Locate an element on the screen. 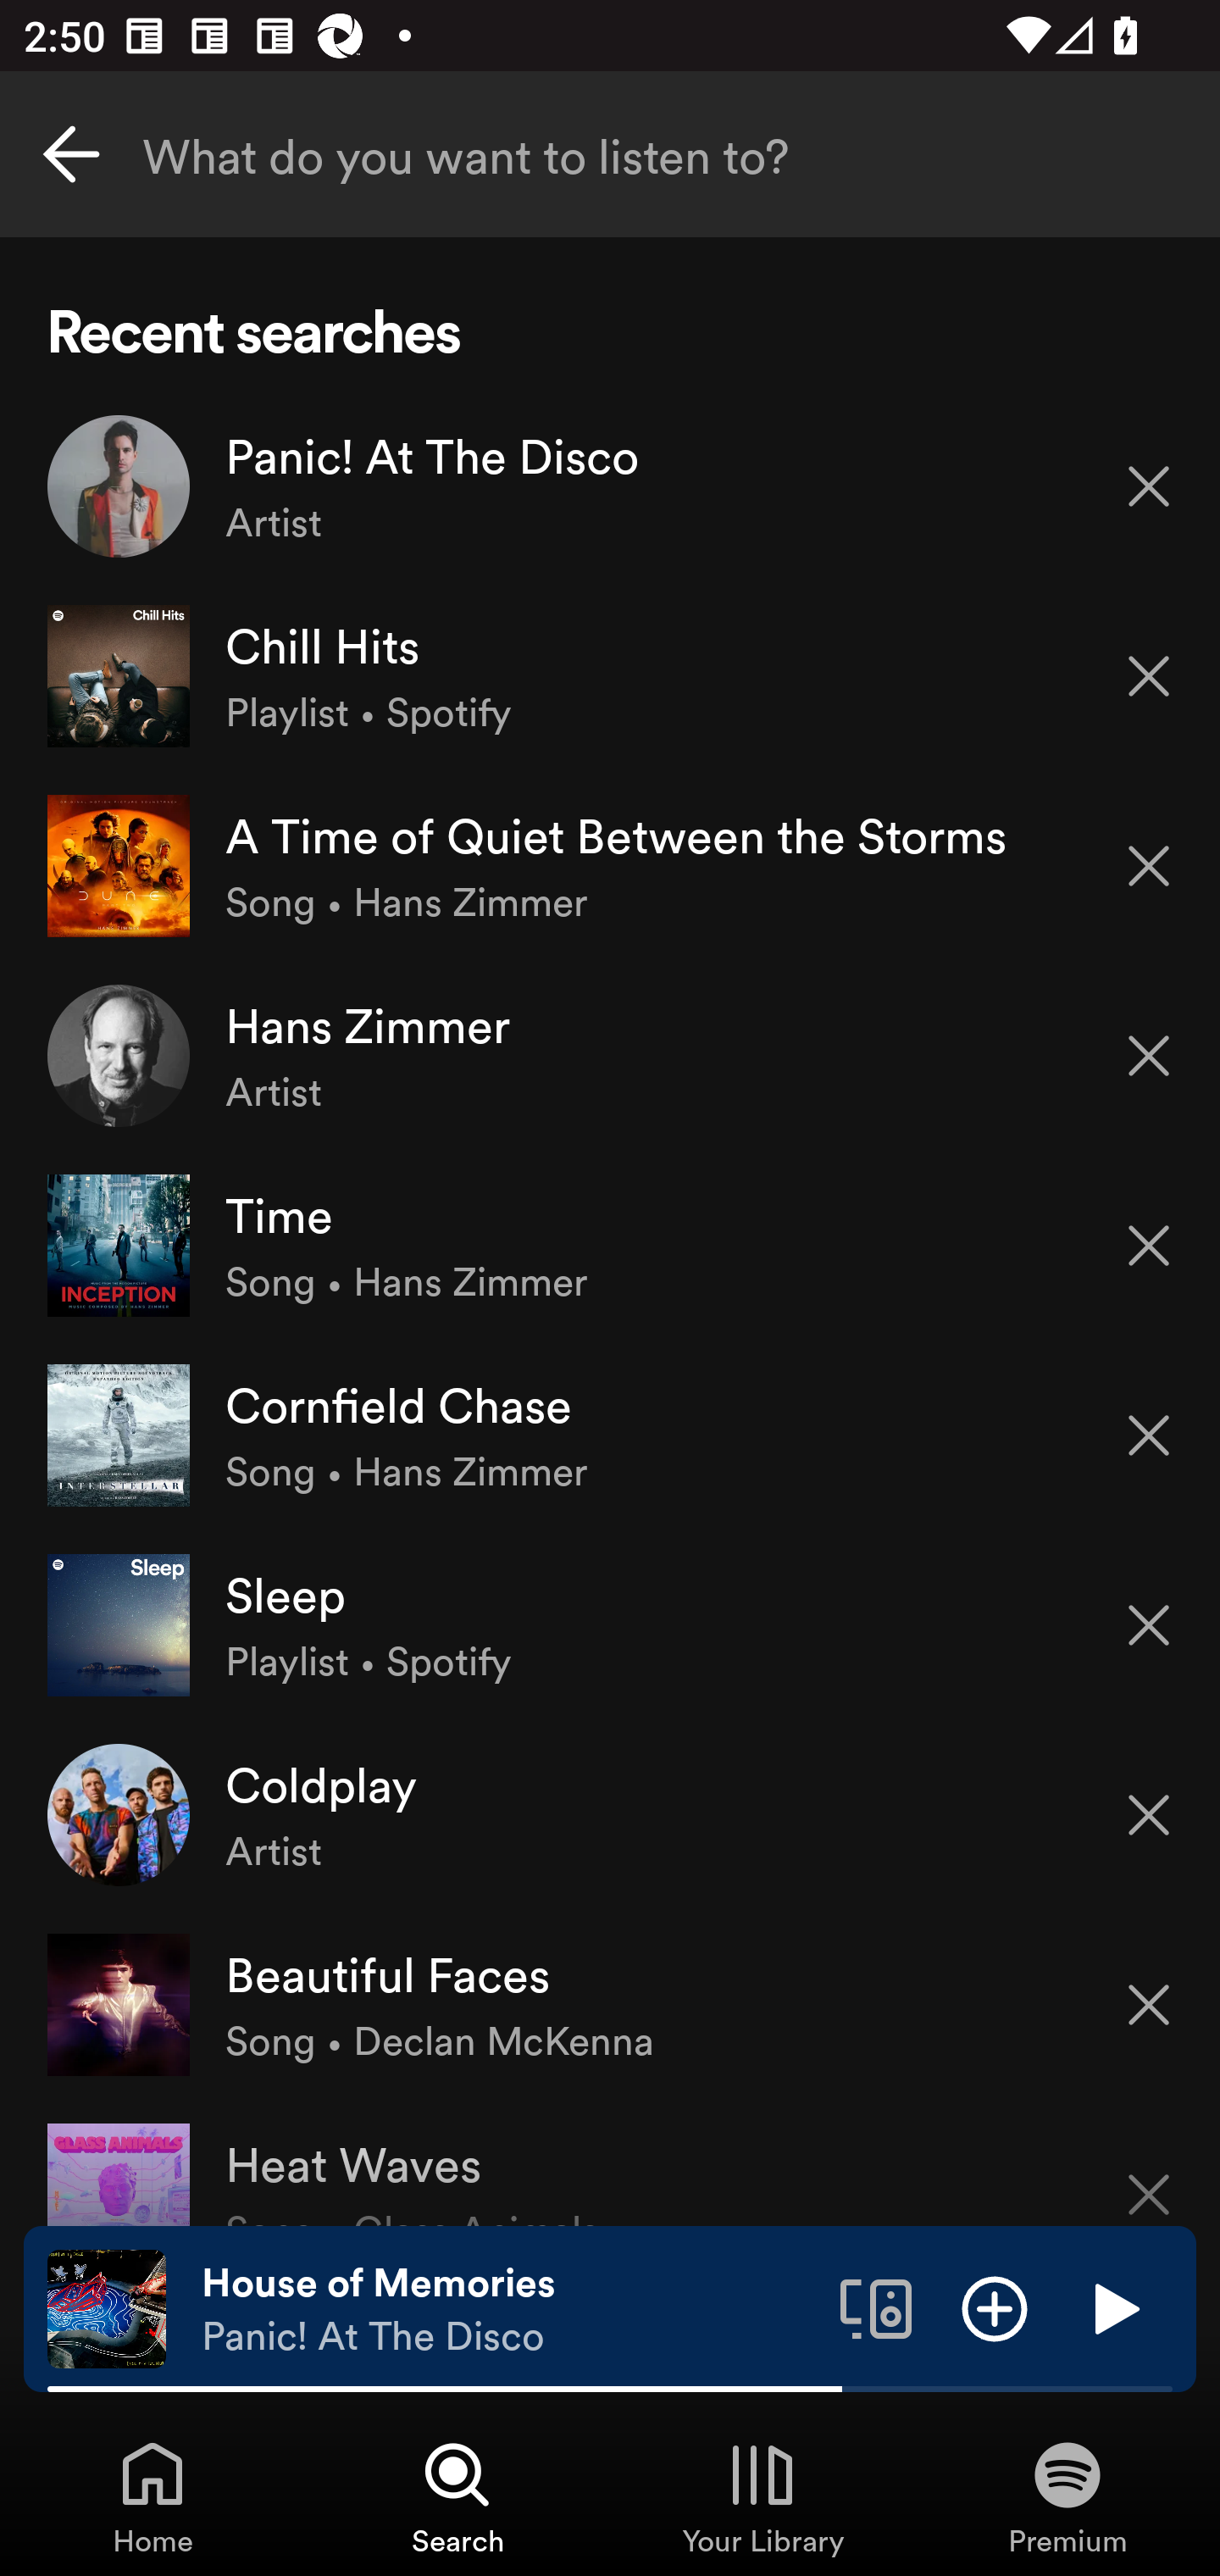  Hans Zimmer Artist Remove is located at coordinates (610, 1056).